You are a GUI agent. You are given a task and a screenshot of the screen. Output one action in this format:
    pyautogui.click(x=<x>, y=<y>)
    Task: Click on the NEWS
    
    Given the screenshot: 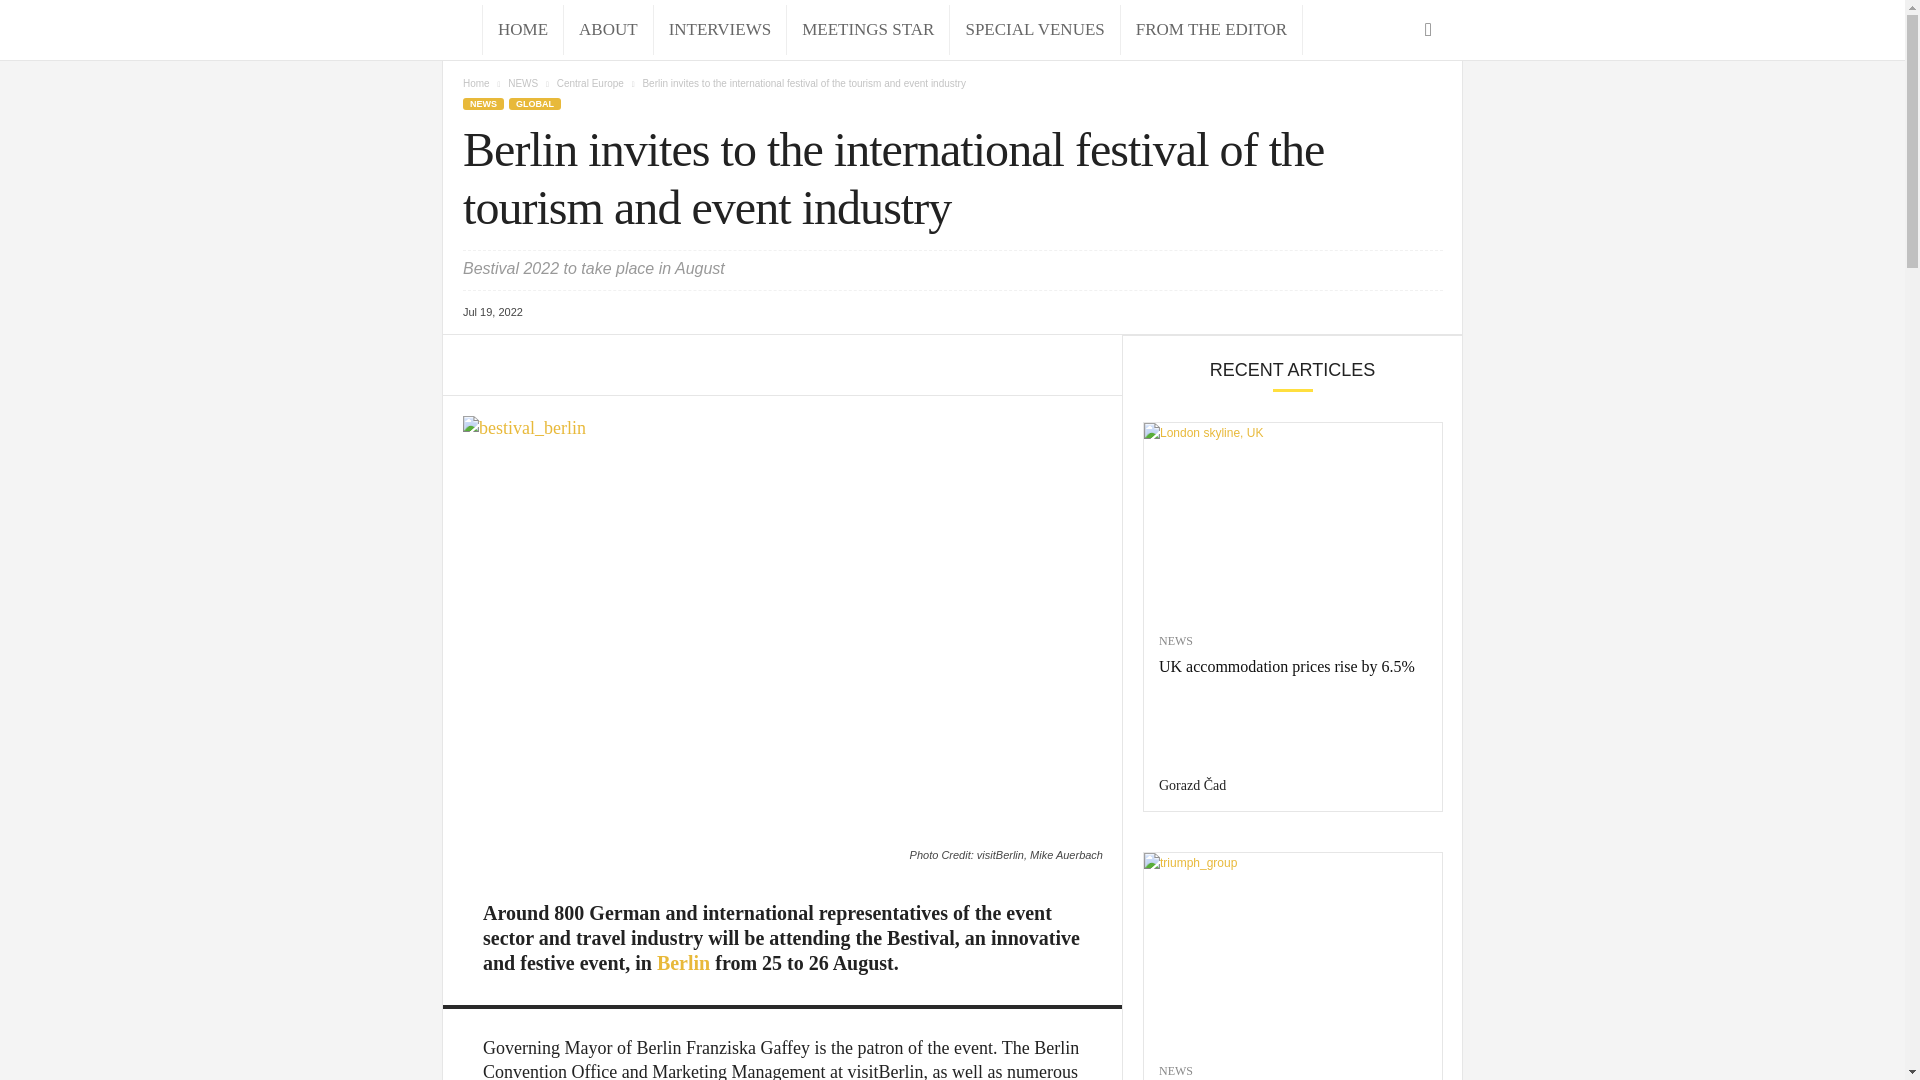 What is the action you would take?
    pyautogui.click(x=522, y=82)
    